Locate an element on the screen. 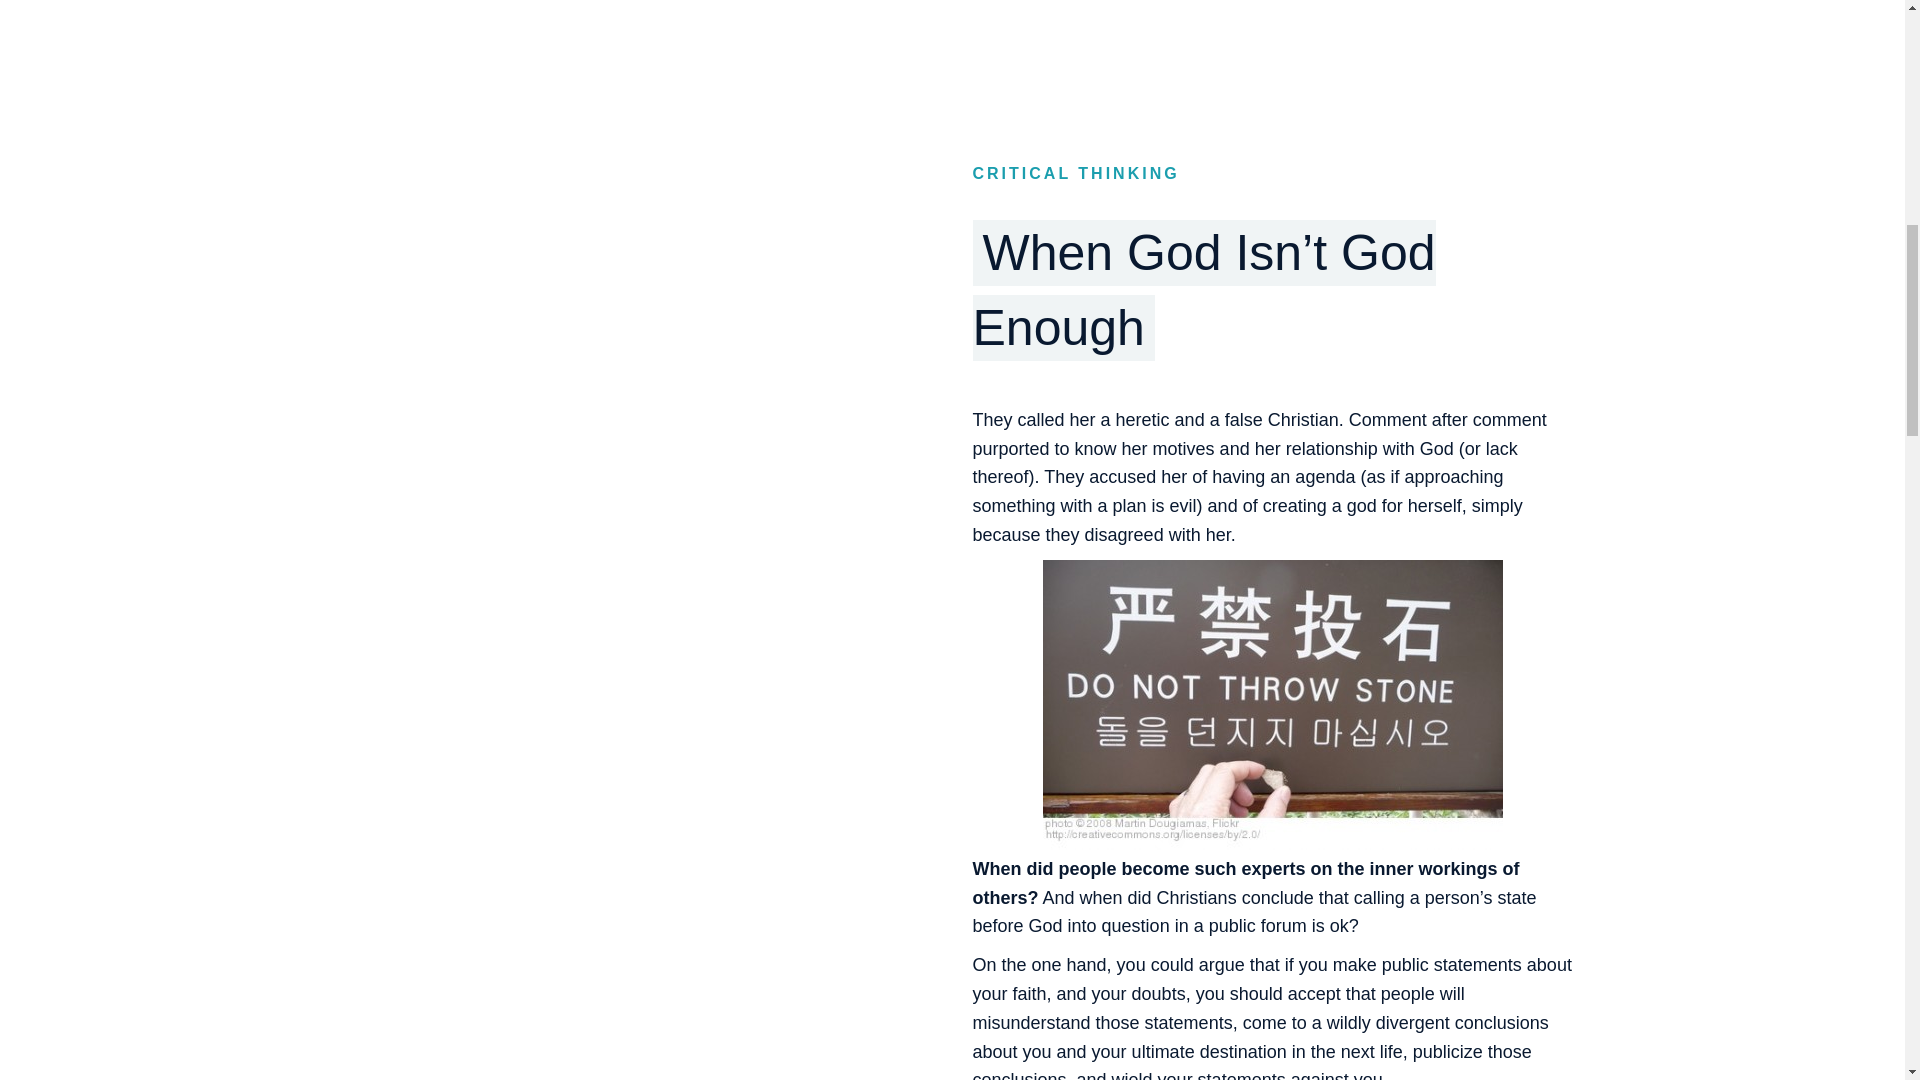 Image resolution: width=1920 pixels, height=1080 pixels. CRITICAL THINKING is located at coordinates (1074, 174).